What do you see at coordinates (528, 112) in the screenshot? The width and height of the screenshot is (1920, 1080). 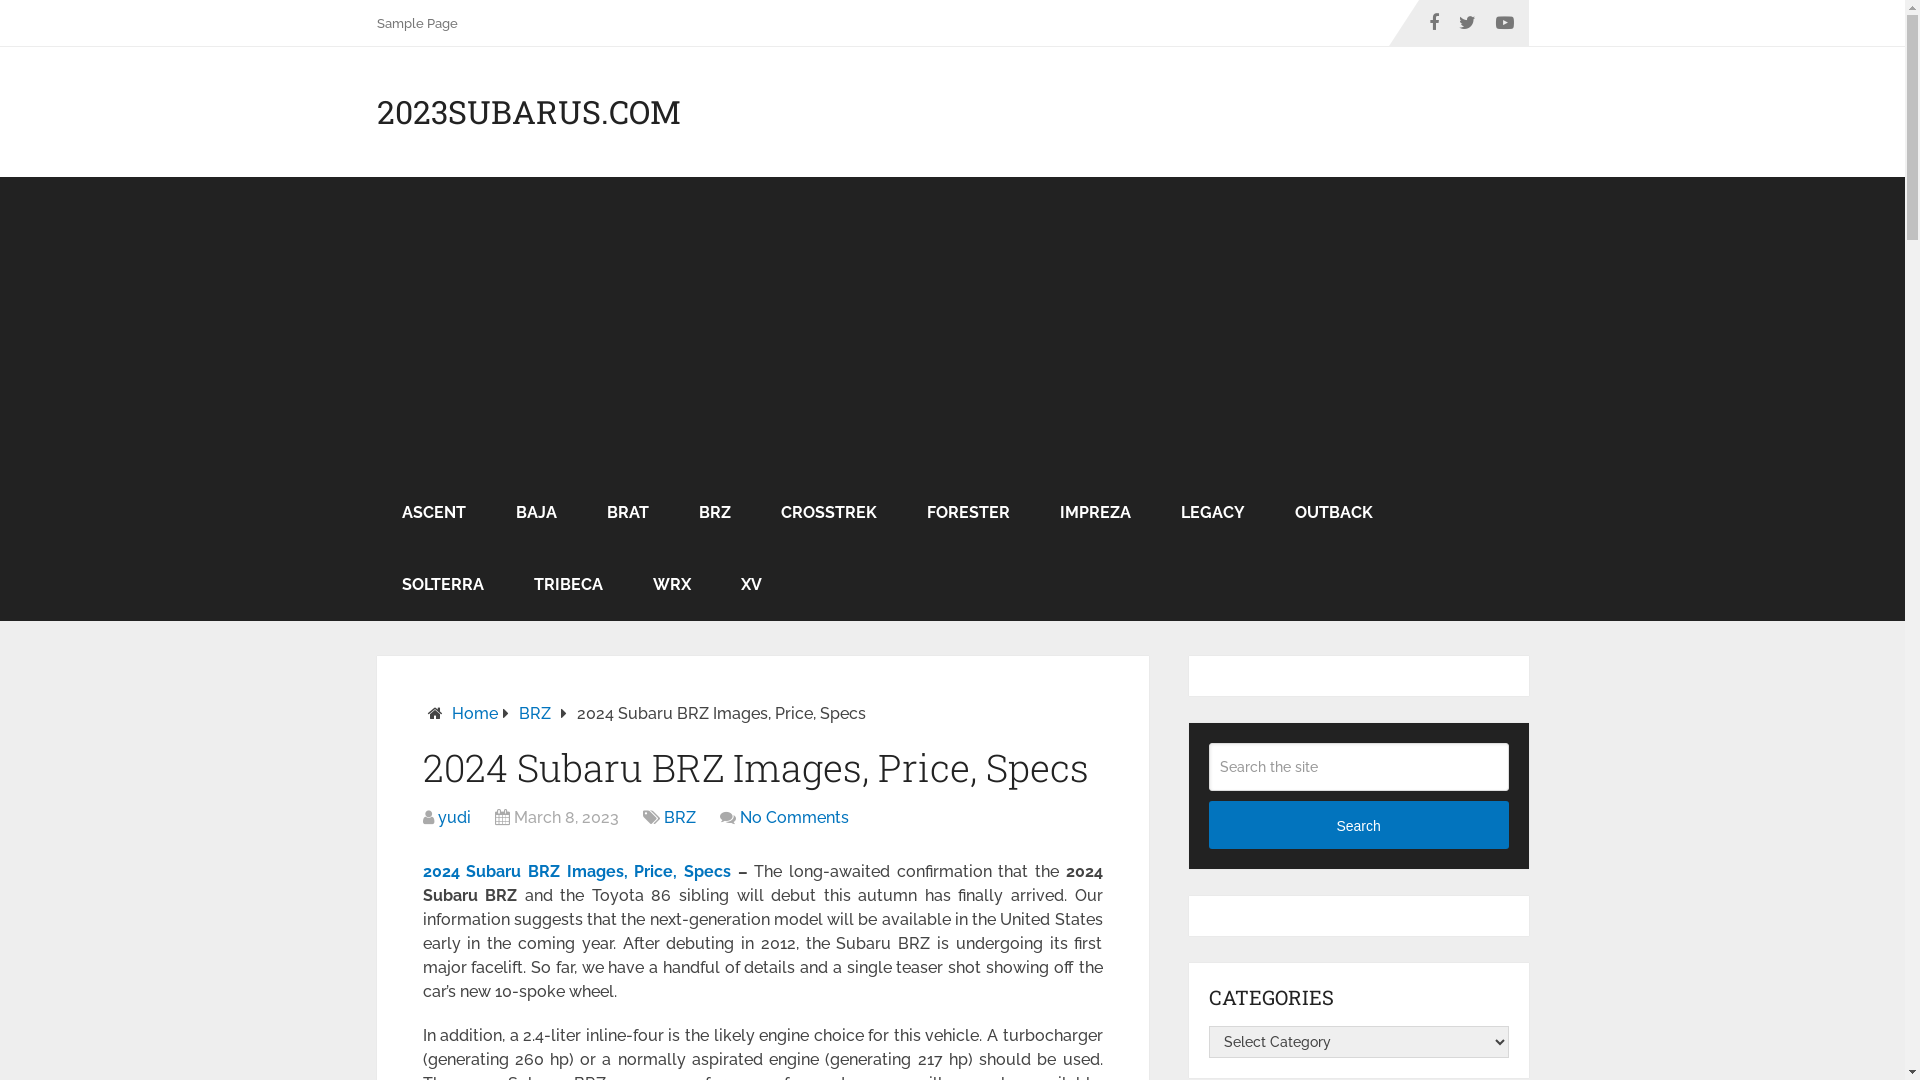 I see `2023SUBARUS.COM` at bounding box center [528, 112].